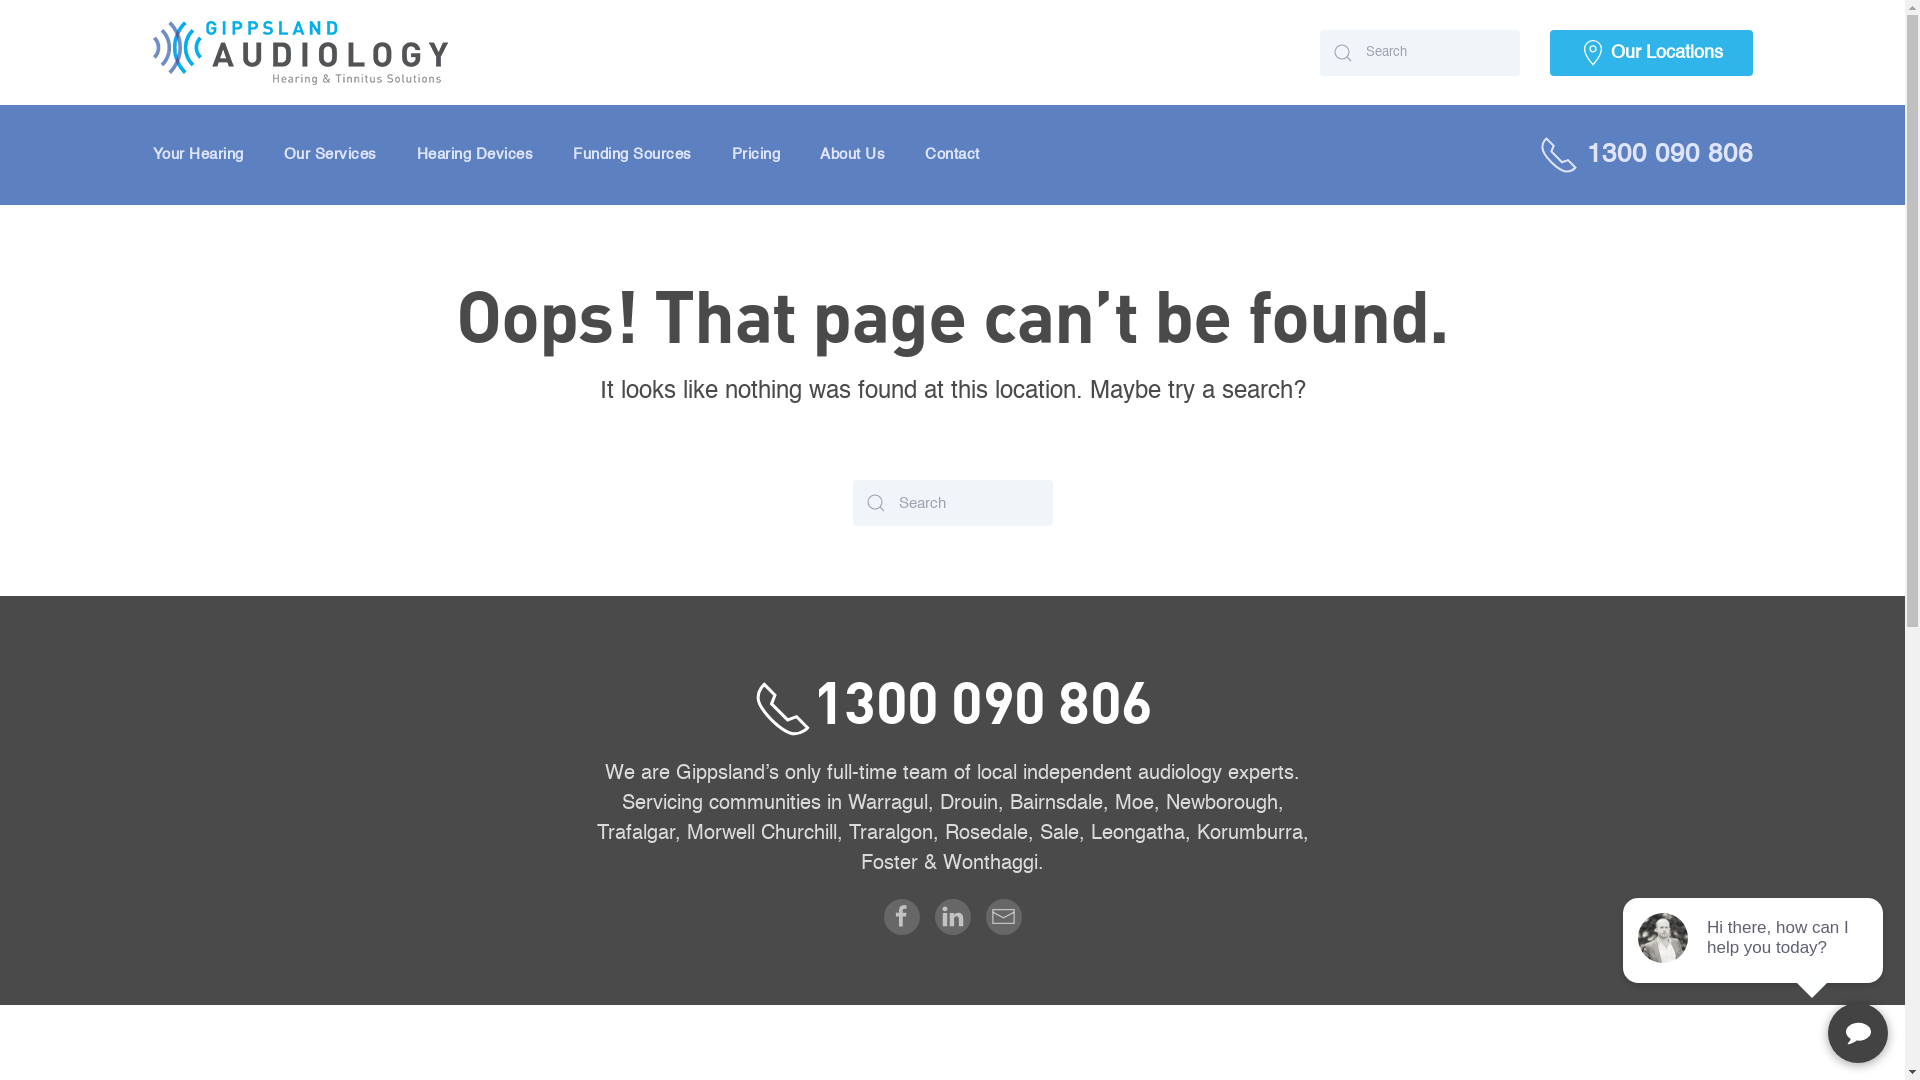 This screenshot has width=1920, height=1080. Describe the element at coordinates (1652, 53) in the screenshot. I see `Our Locations` at that location.